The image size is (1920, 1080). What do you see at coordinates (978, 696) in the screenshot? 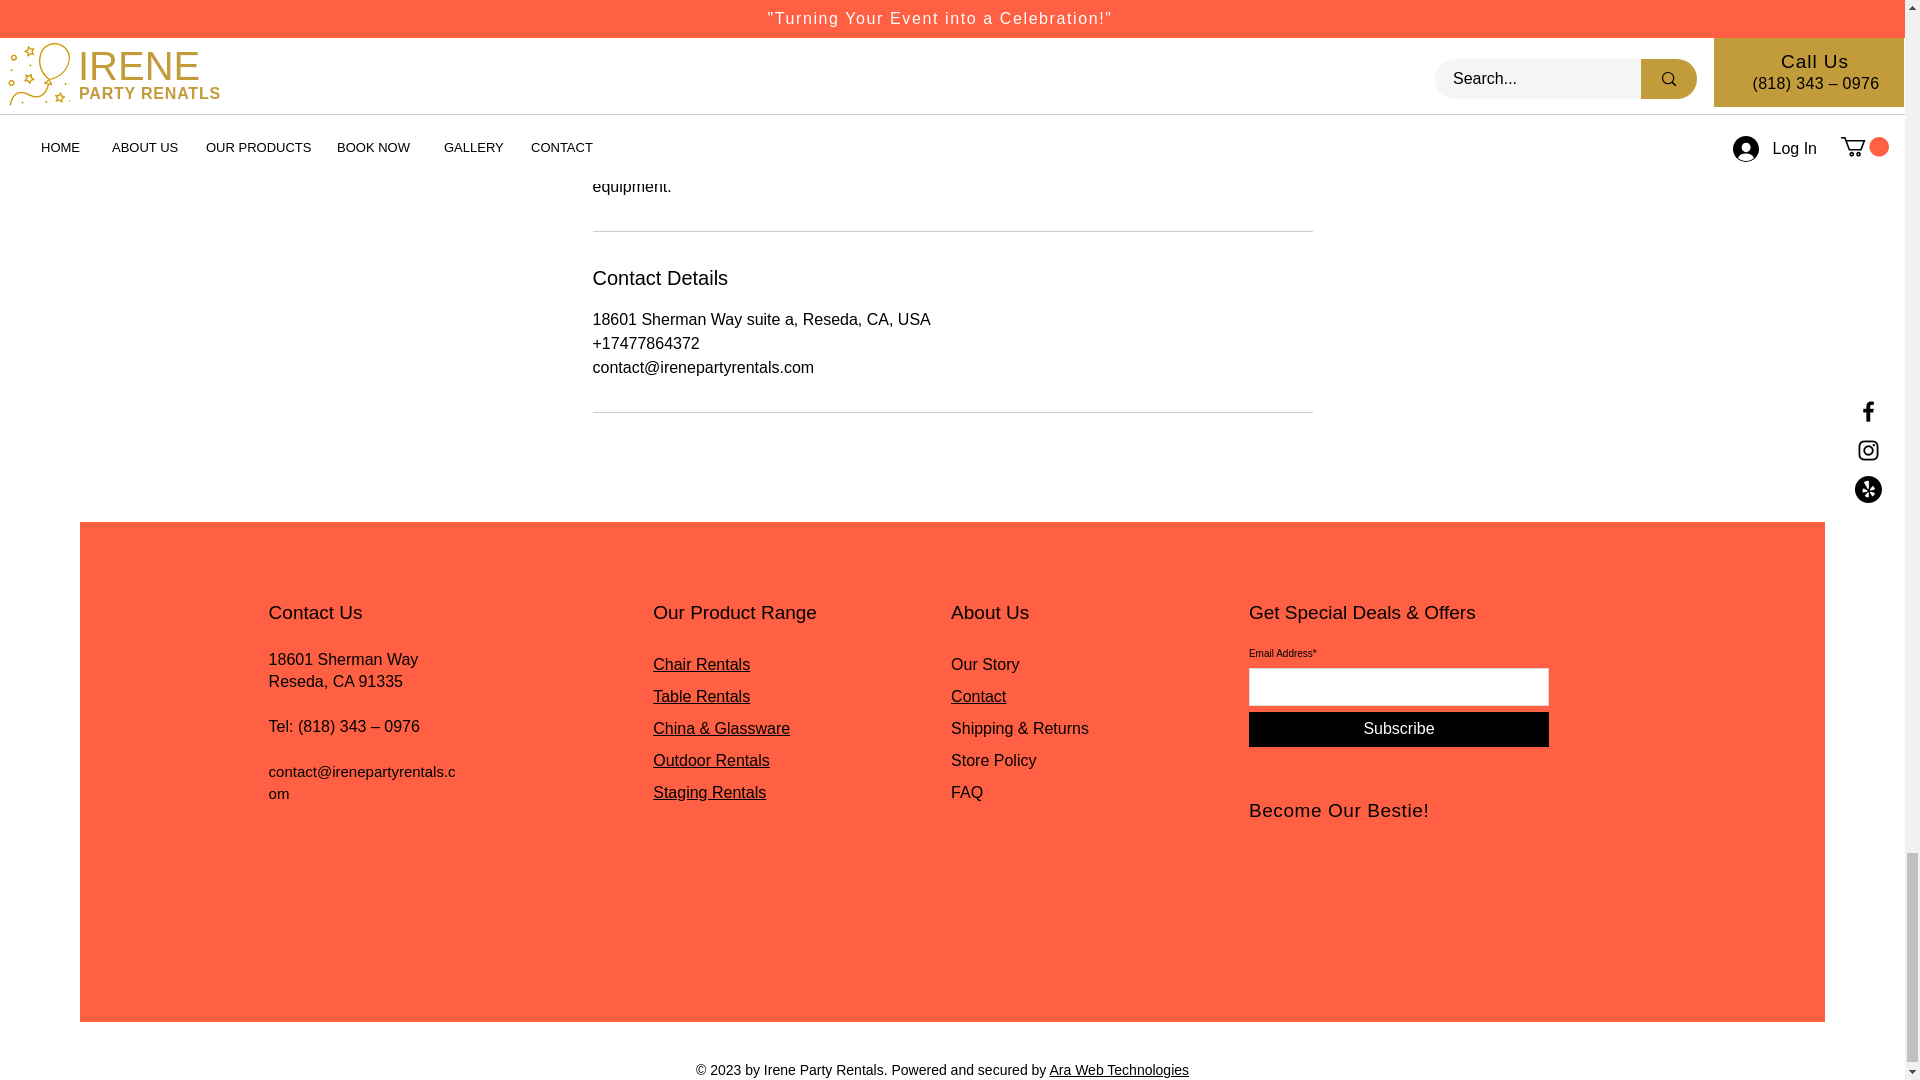
I see `Contact` at bounding box center [978, 696].